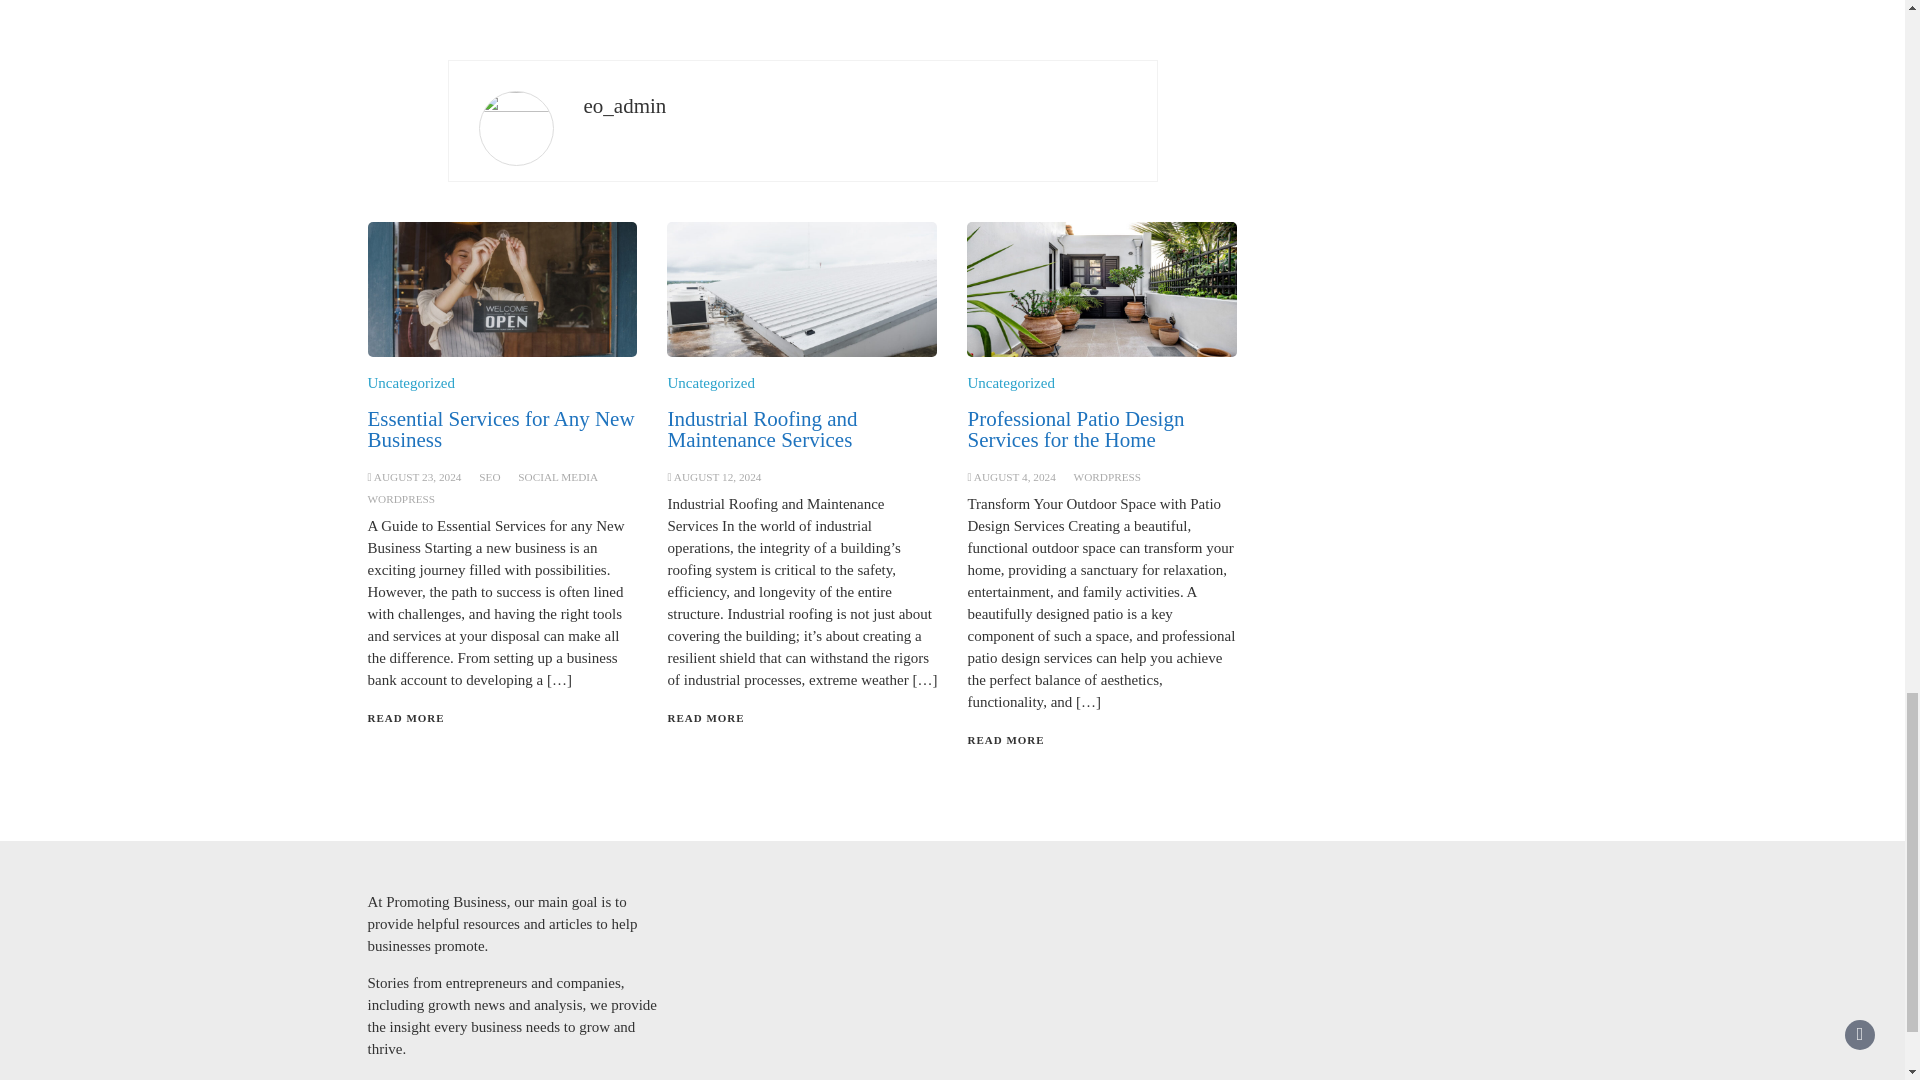 The width and height of the screenshot is (1920, 1080). Describe the element at coordinates (488, 476) in the screenshot. I see `SEO` at that location.